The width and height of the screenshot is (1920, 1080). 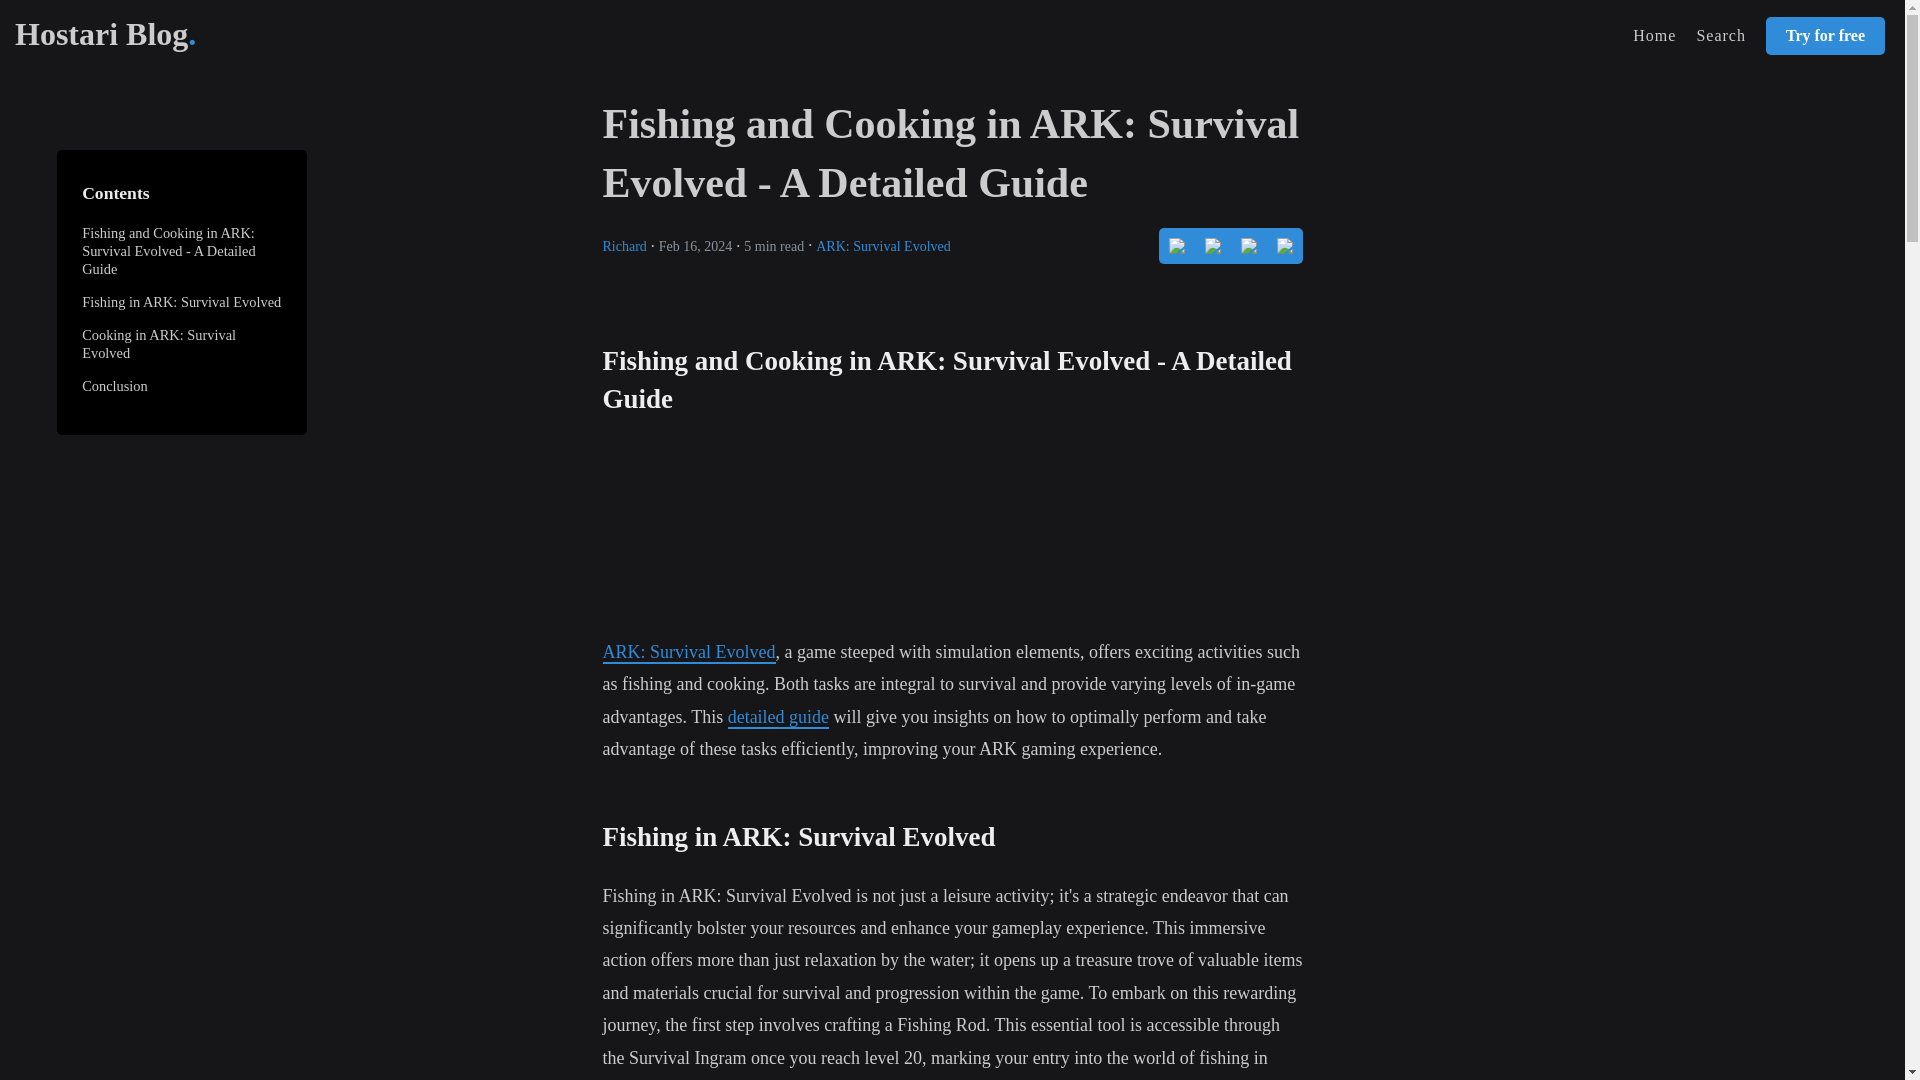 What do you see at coordinates (181, 301) in the screenshot?
I see `Fishing in ARK: Survival Evolved` at bounding box center [181, 301].